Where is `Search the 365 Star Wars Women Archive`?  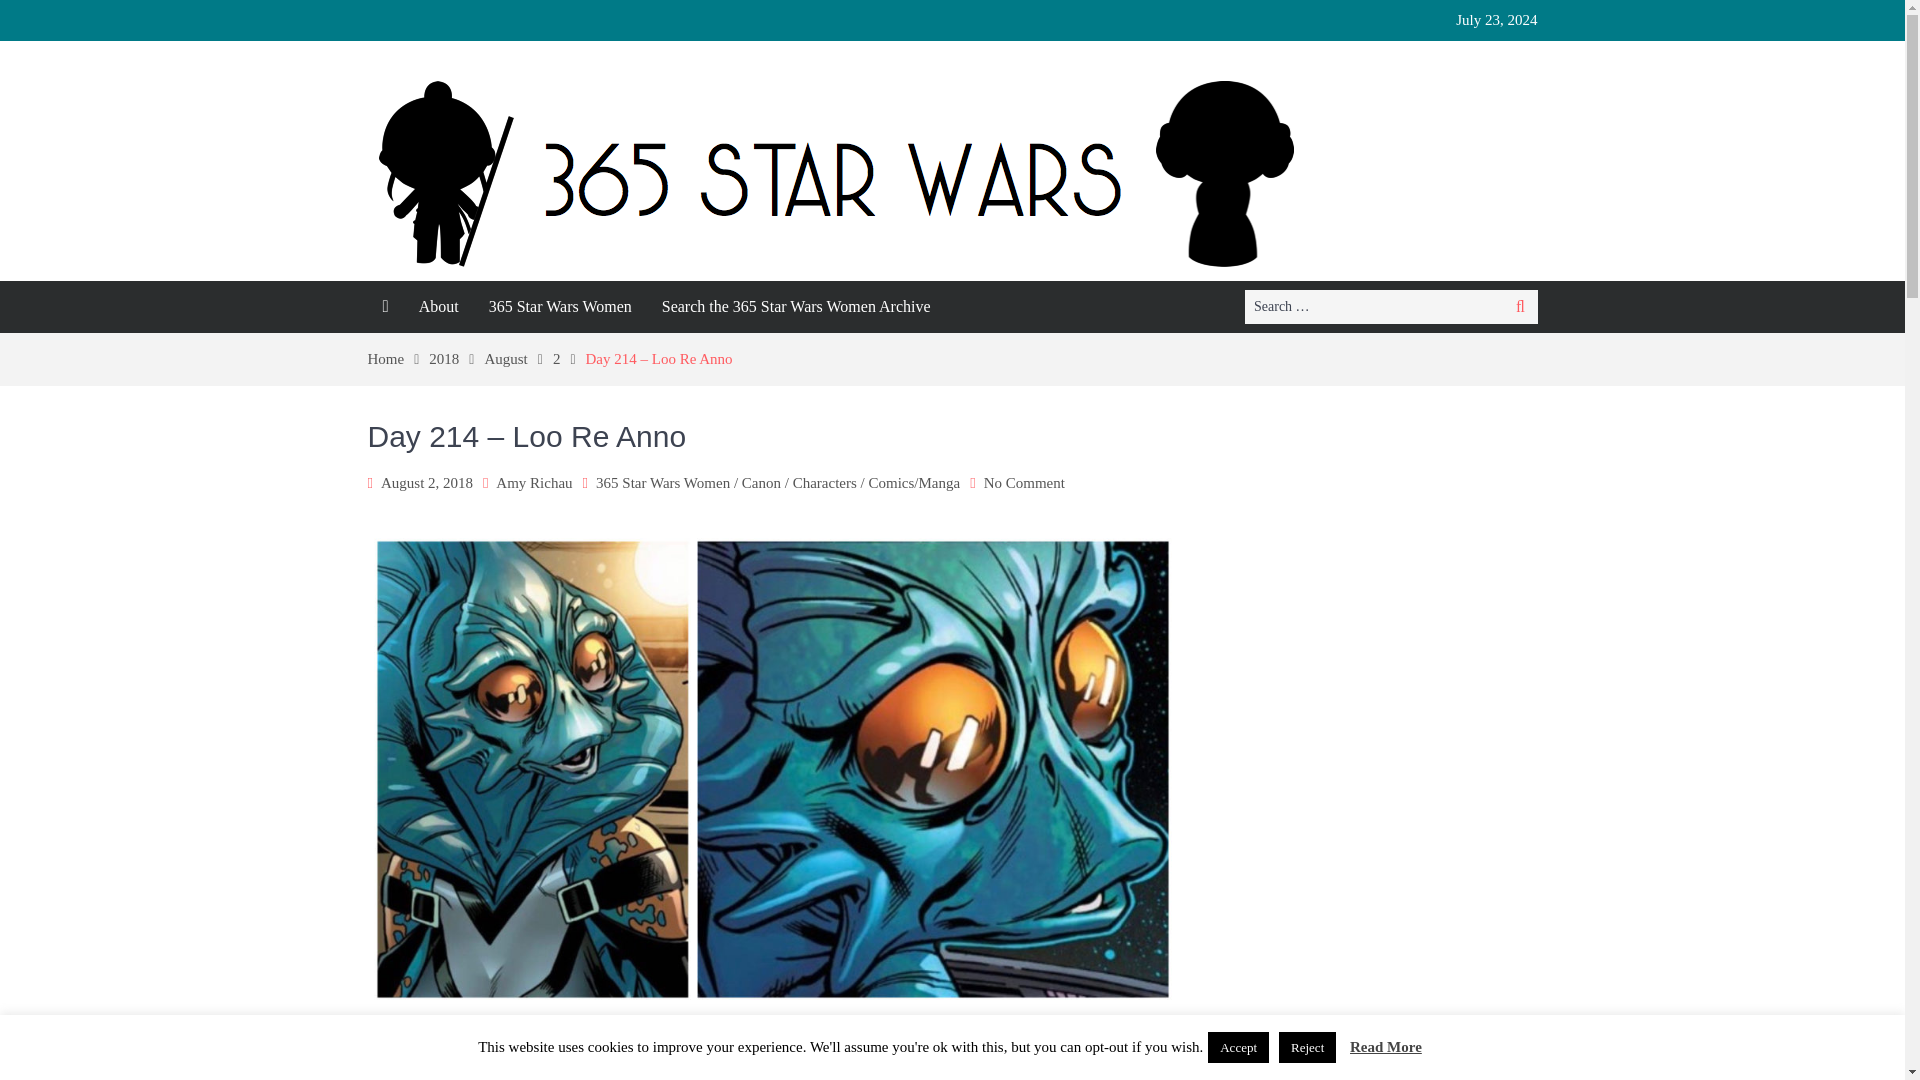
Search the 365 Star Wars Women Archive is located at coordinates (796, 306).